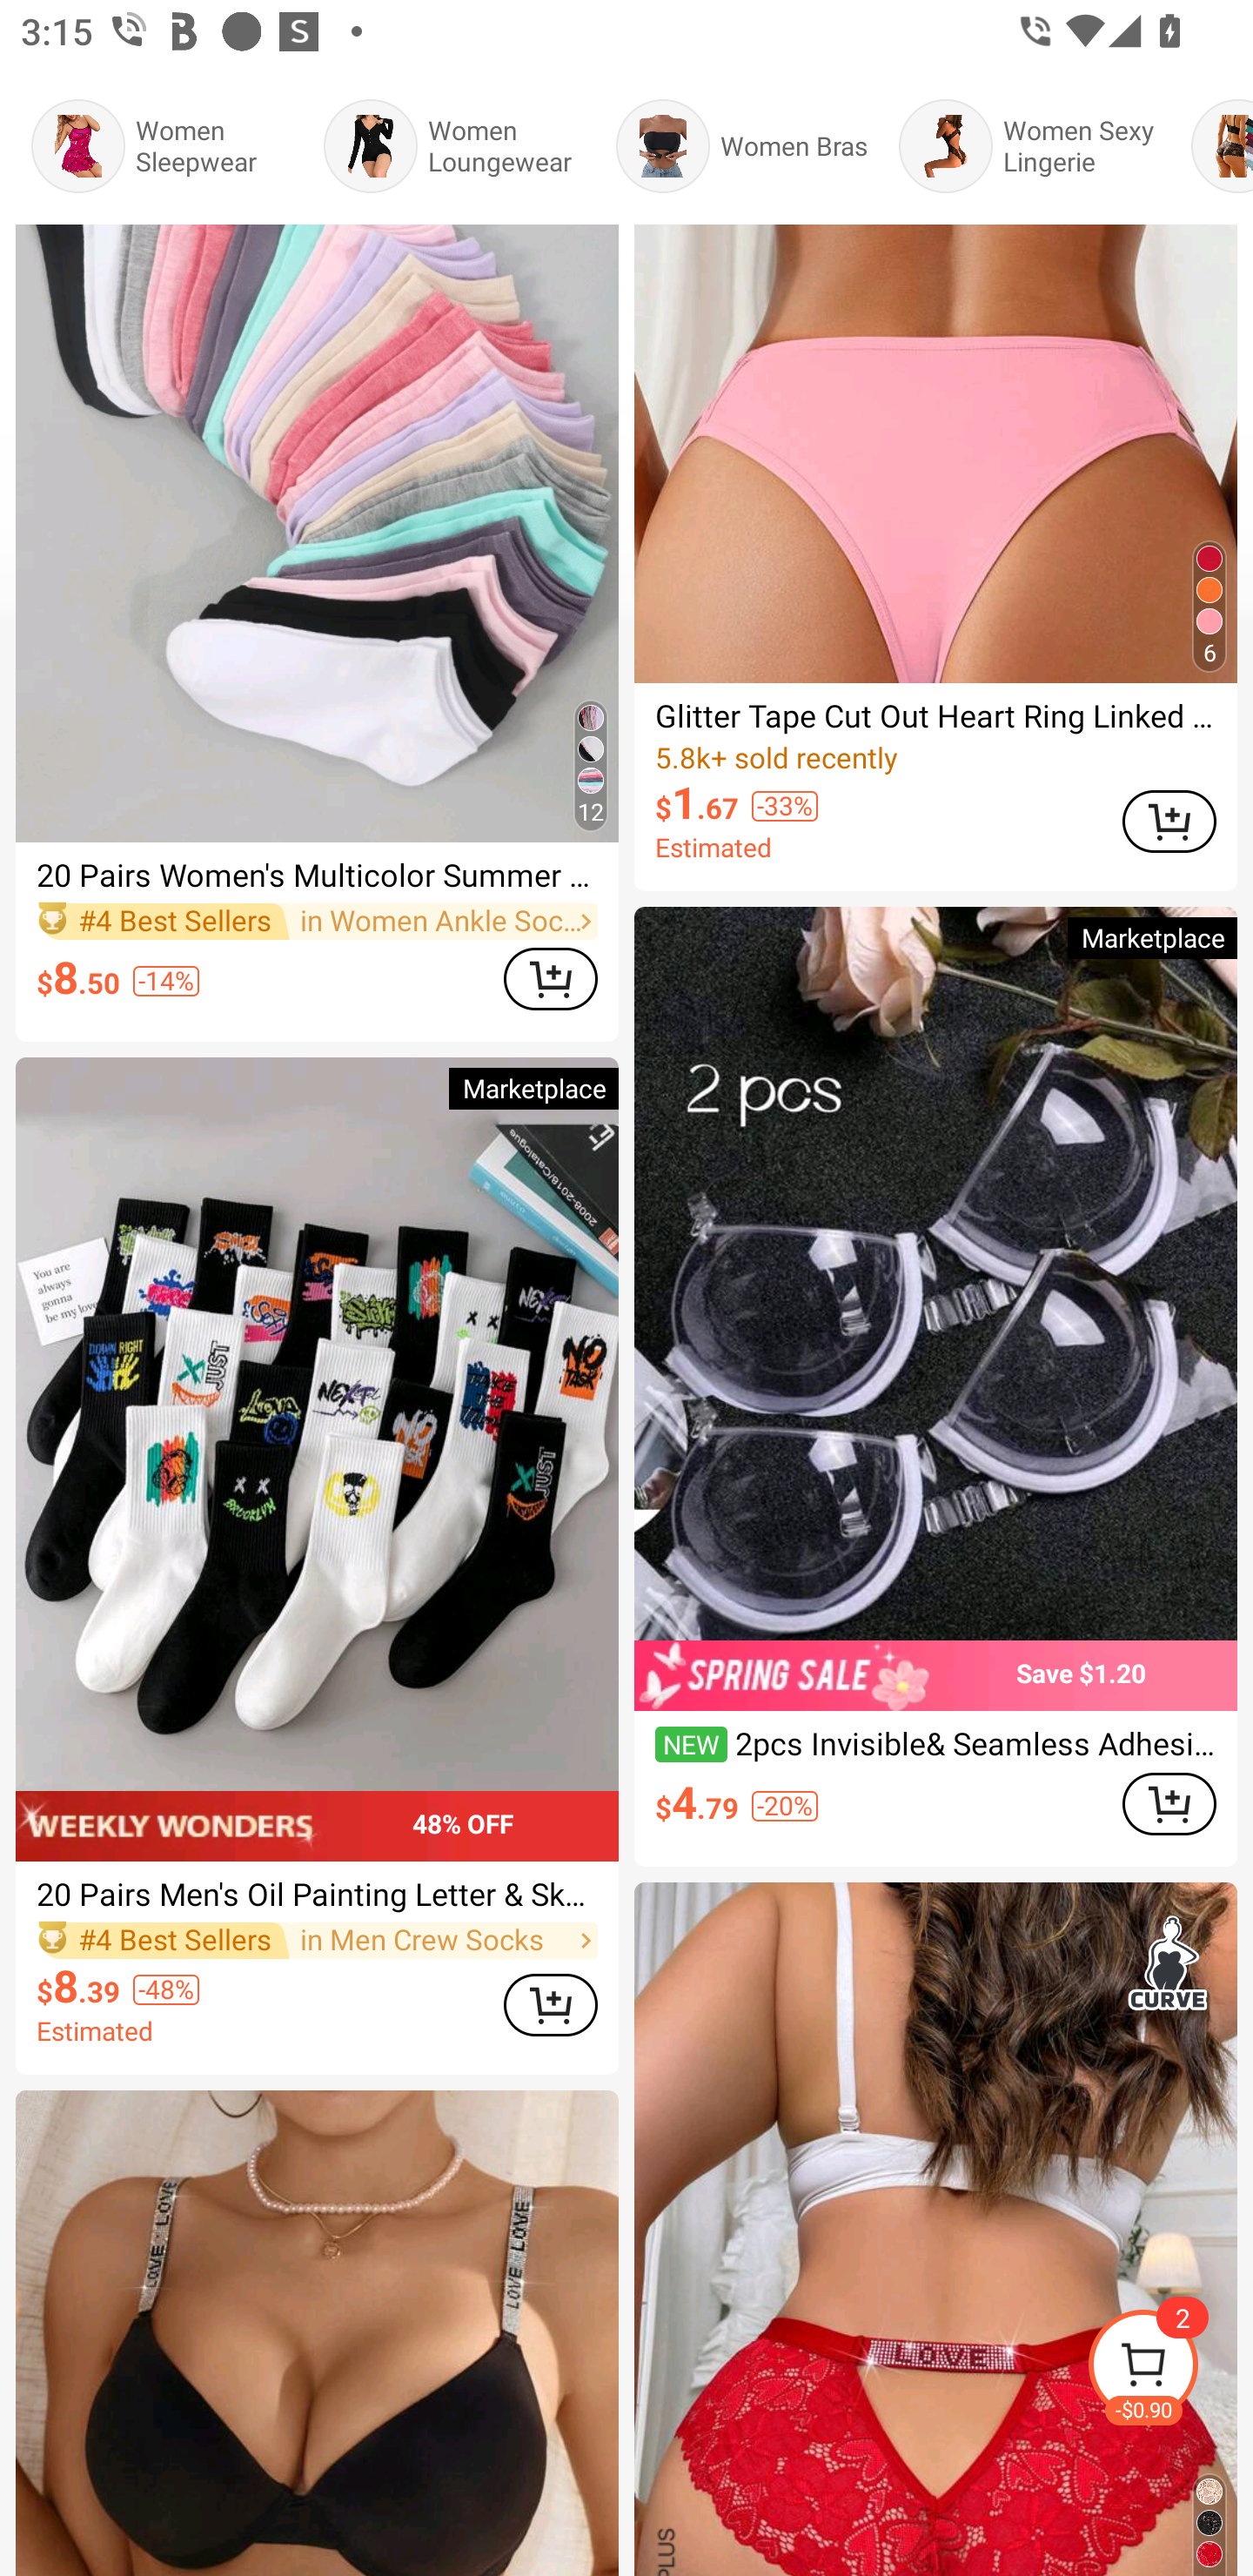  Describe the element at coordinates (741, 146) in the screenshot. I see `Women Bras` at that location.